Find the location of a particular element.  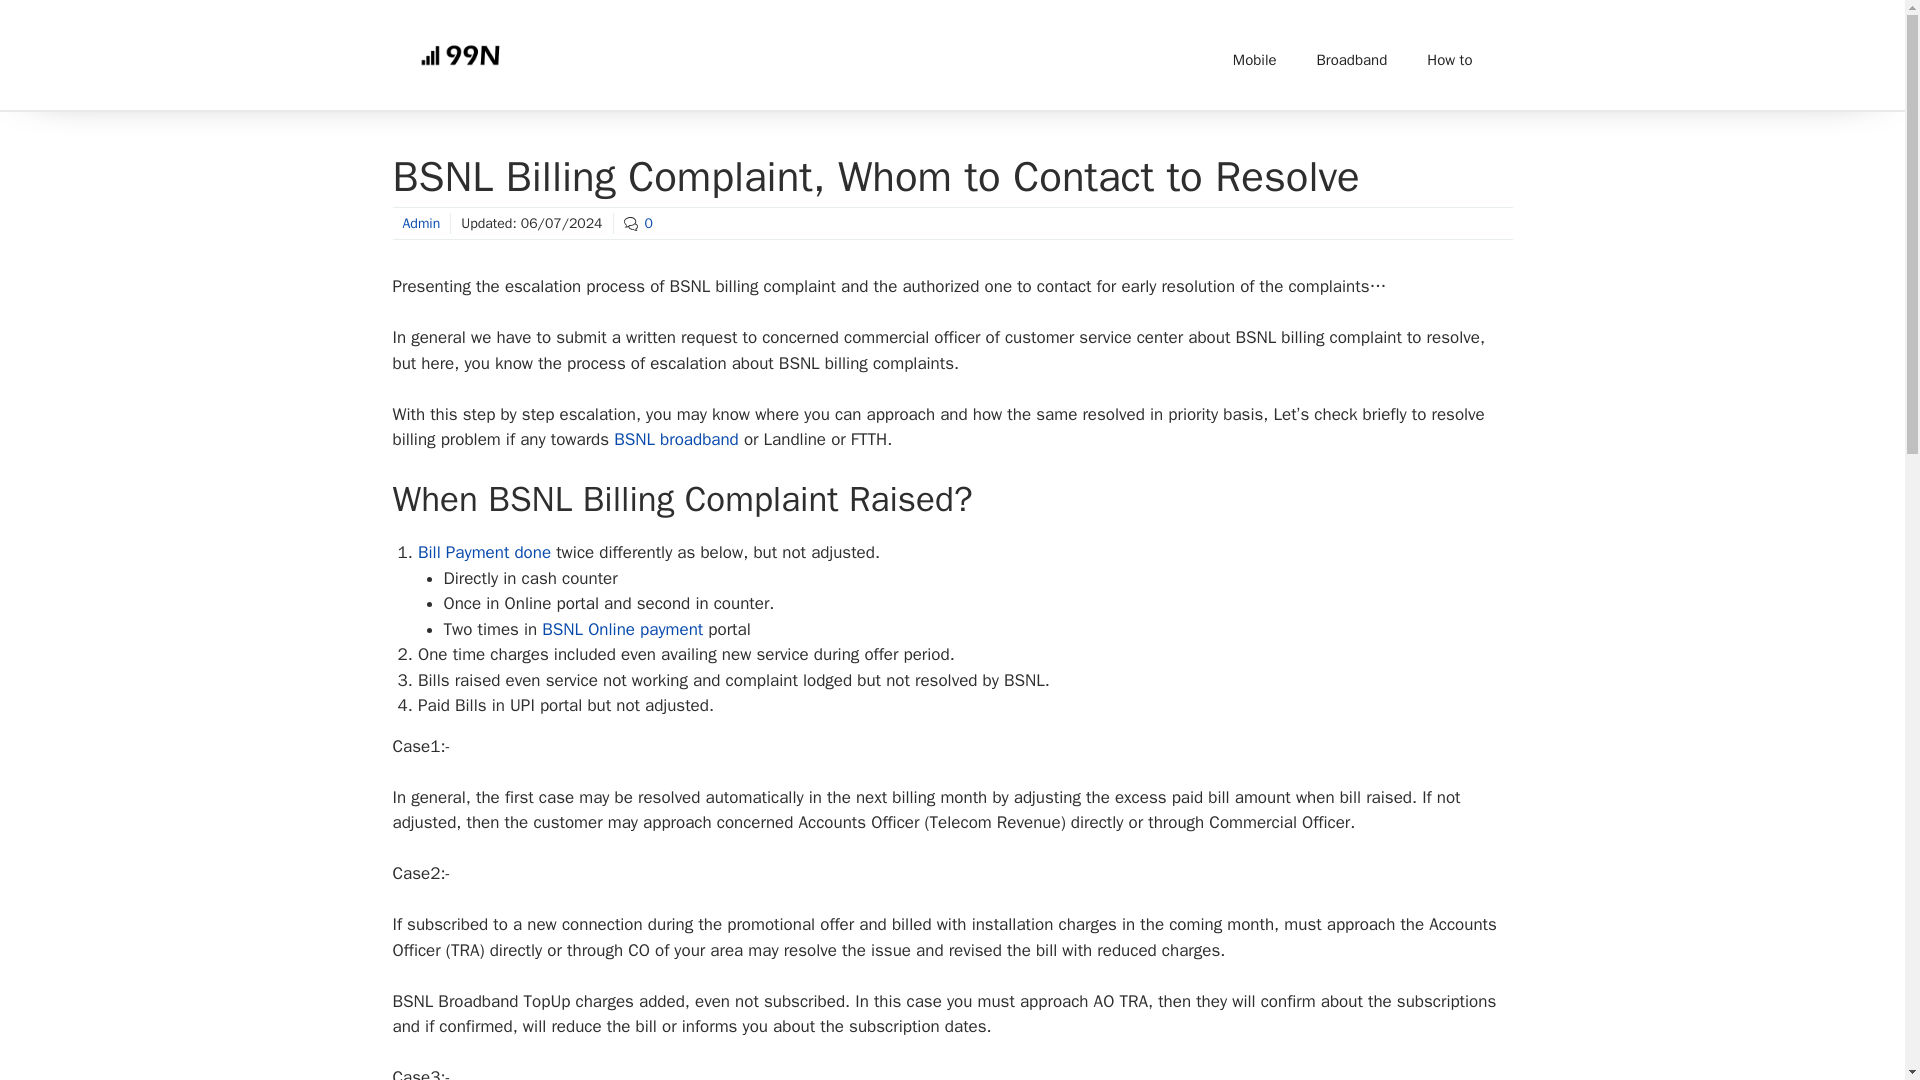

Bill Payment done is located at coordinates (484, 552).